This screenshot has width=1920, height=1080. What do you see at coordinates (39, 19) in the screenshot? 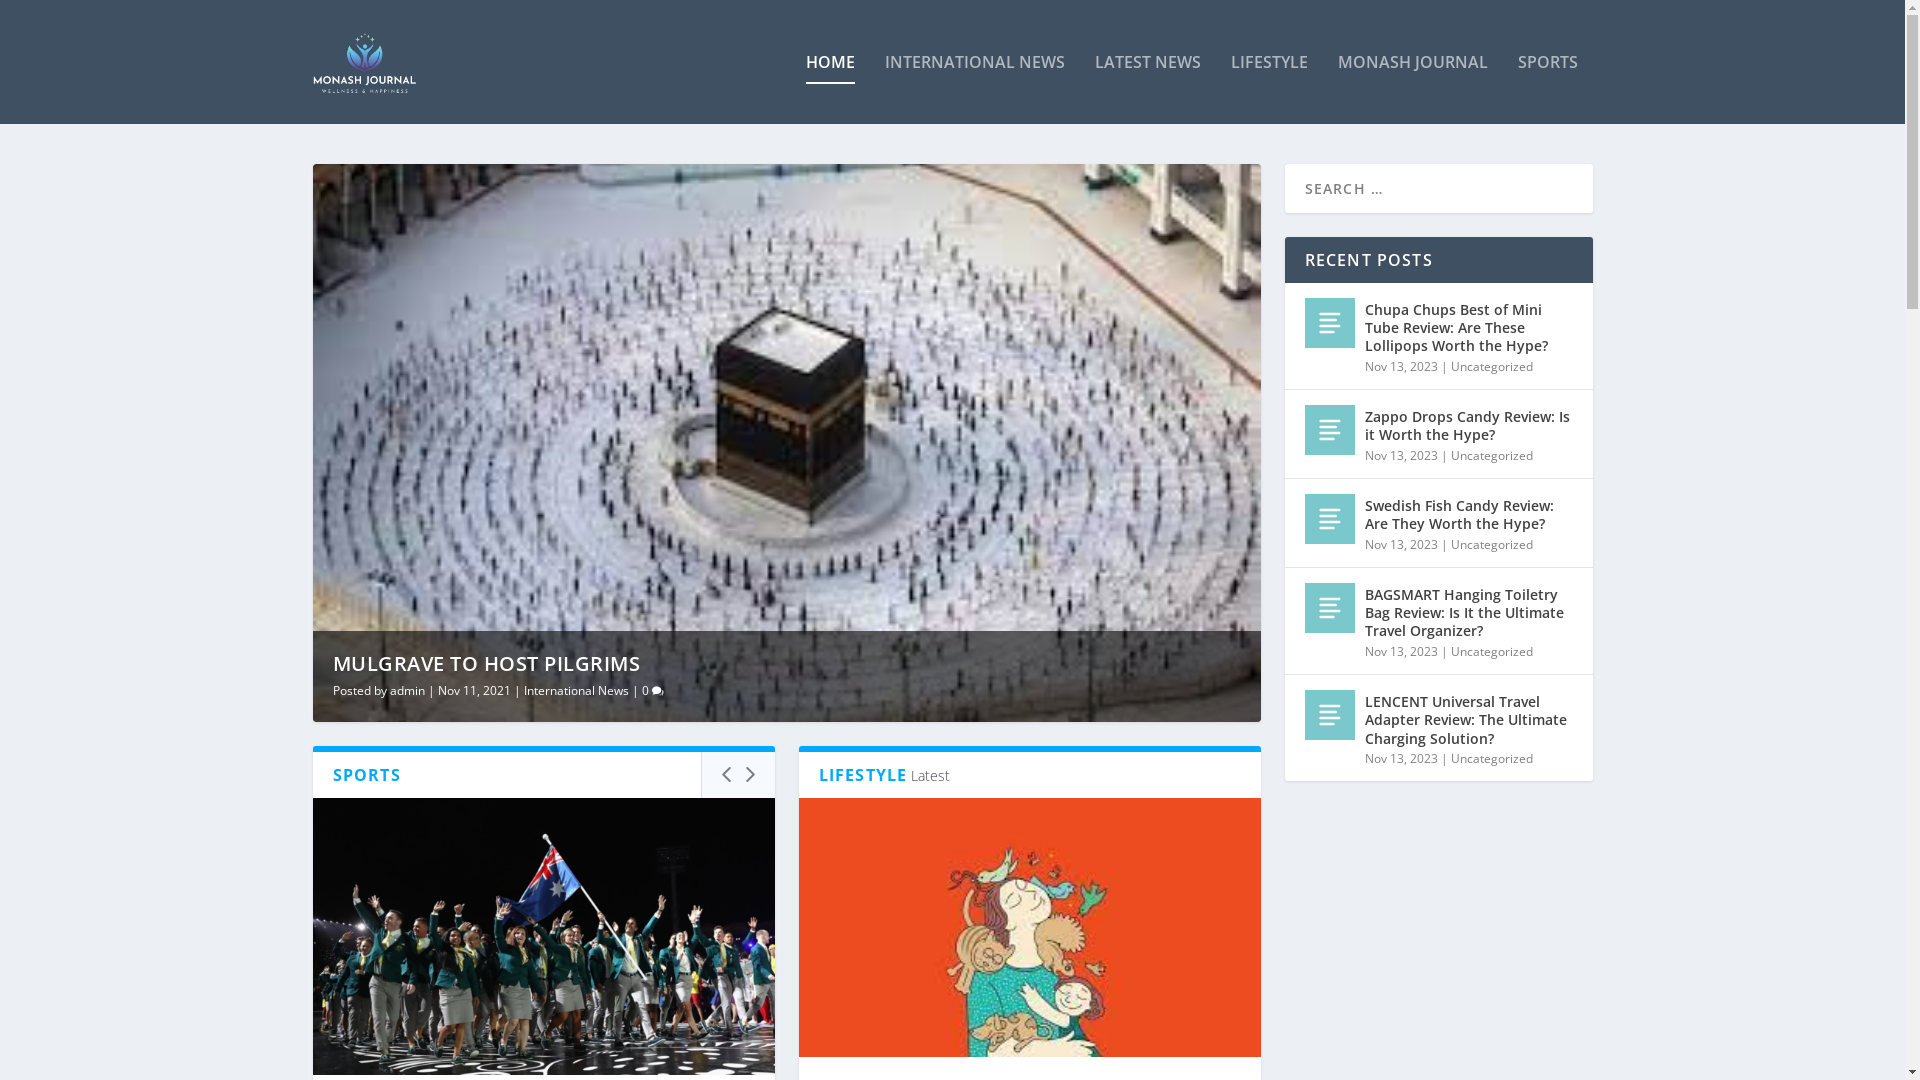
I see `Search` at bounding box center [39, 19].